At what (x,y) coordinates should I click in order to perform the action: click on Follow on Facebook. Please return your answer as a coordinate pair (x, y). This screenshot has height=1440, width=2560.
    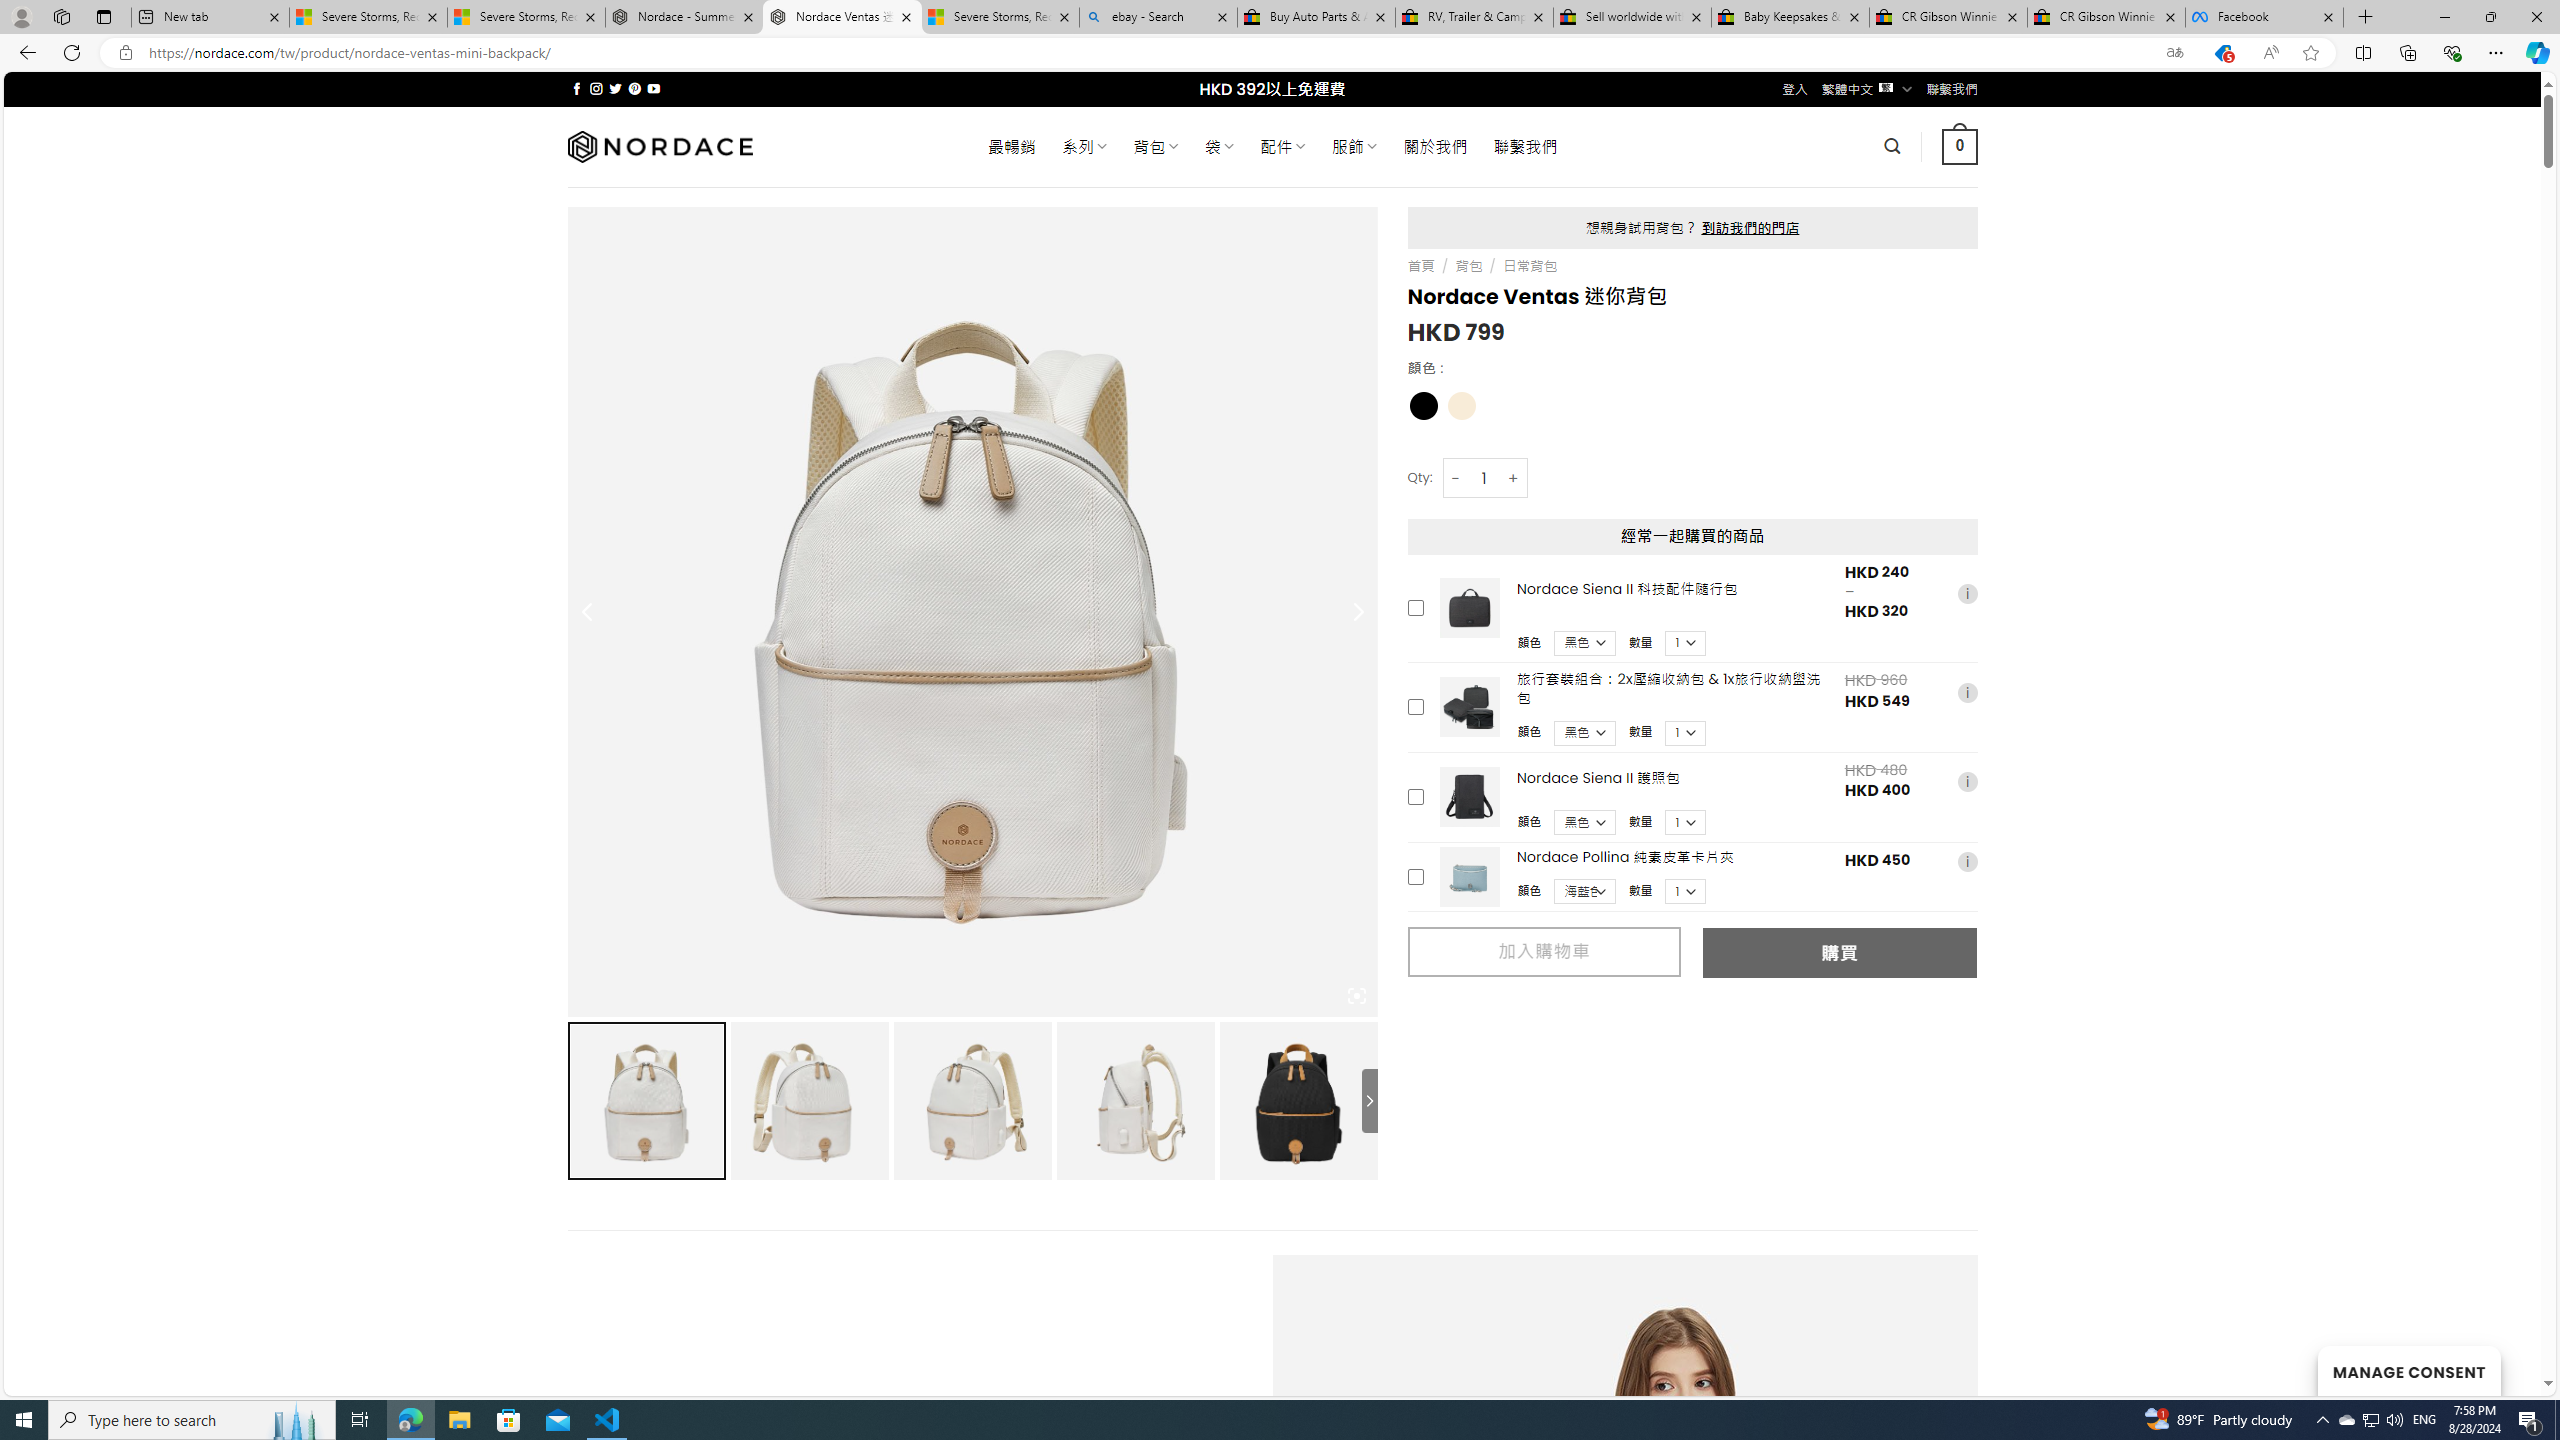
    Looking at the image, I should click on (576, 88).